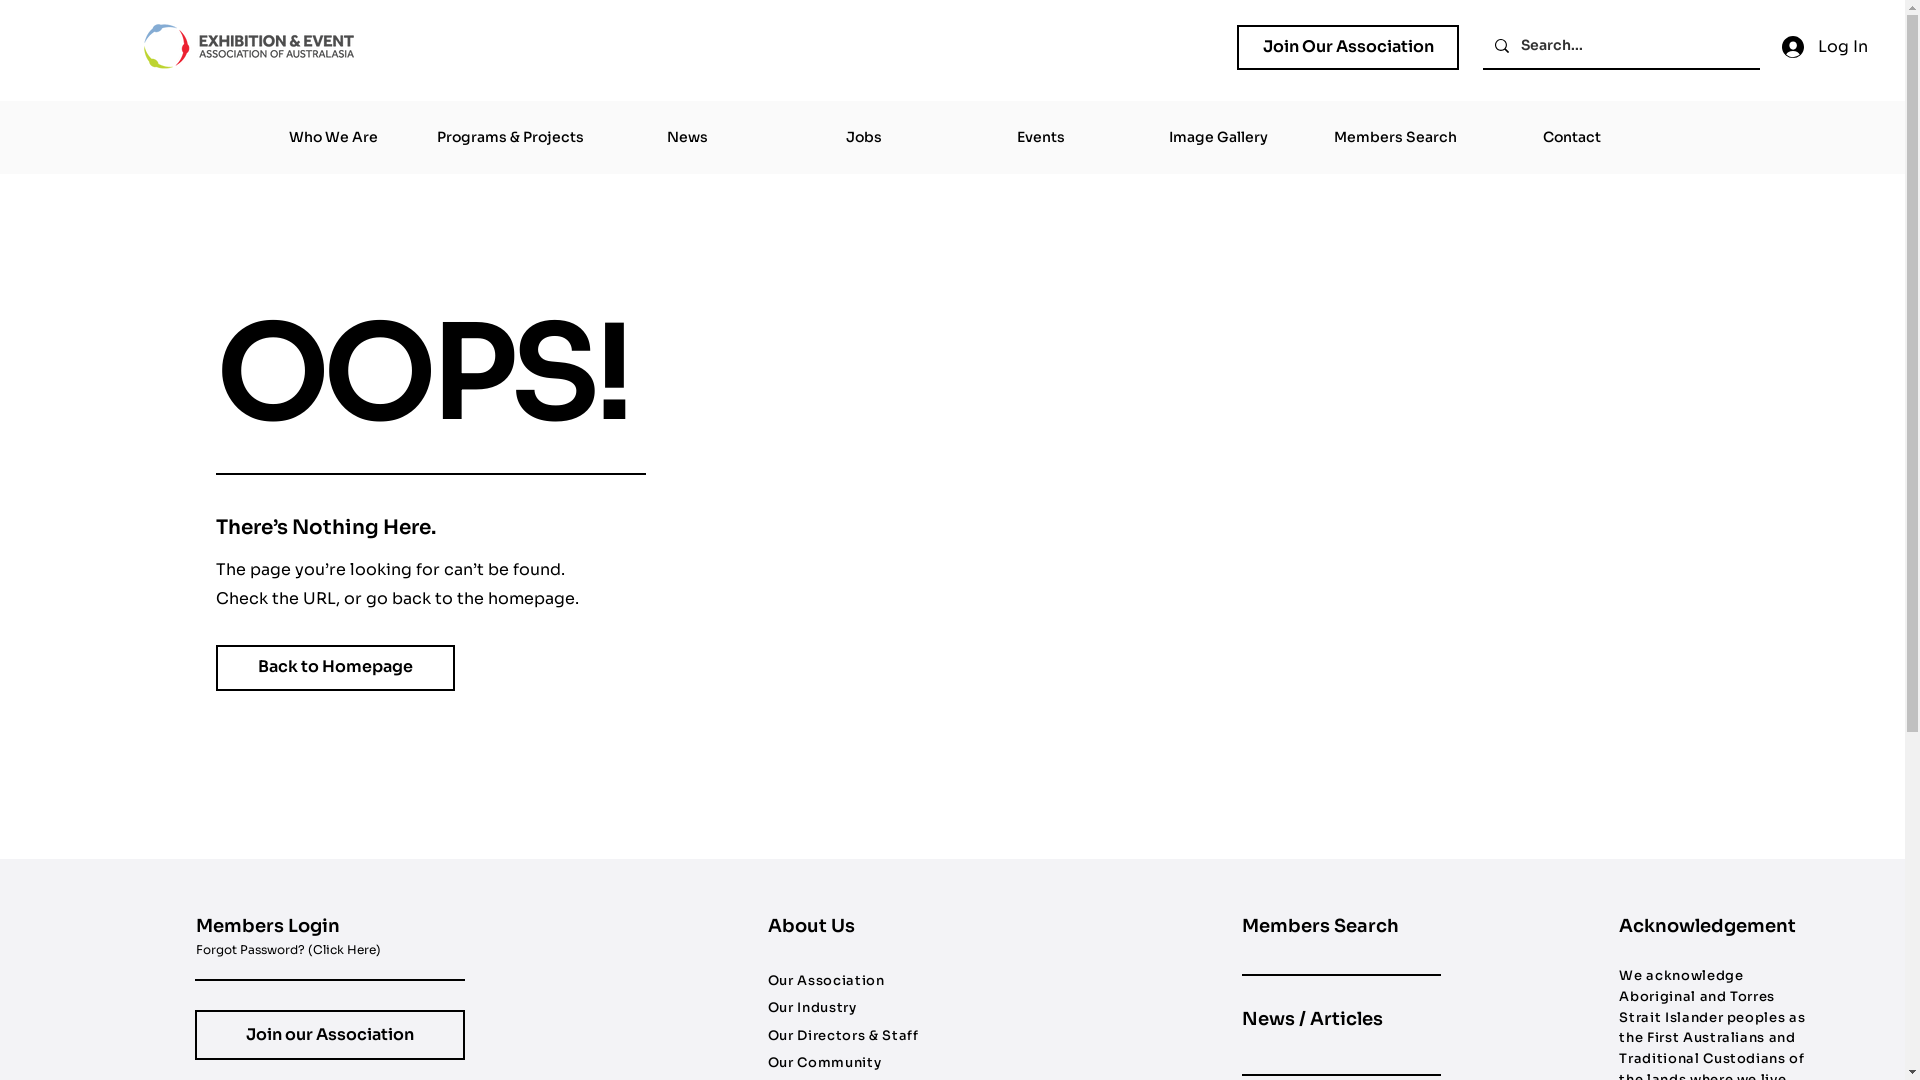 The width and height of the screenshot is (1920, 1080). Describe the element at coordinates (812, 1008) in the screenshot. I see `Our Industry` at that location.